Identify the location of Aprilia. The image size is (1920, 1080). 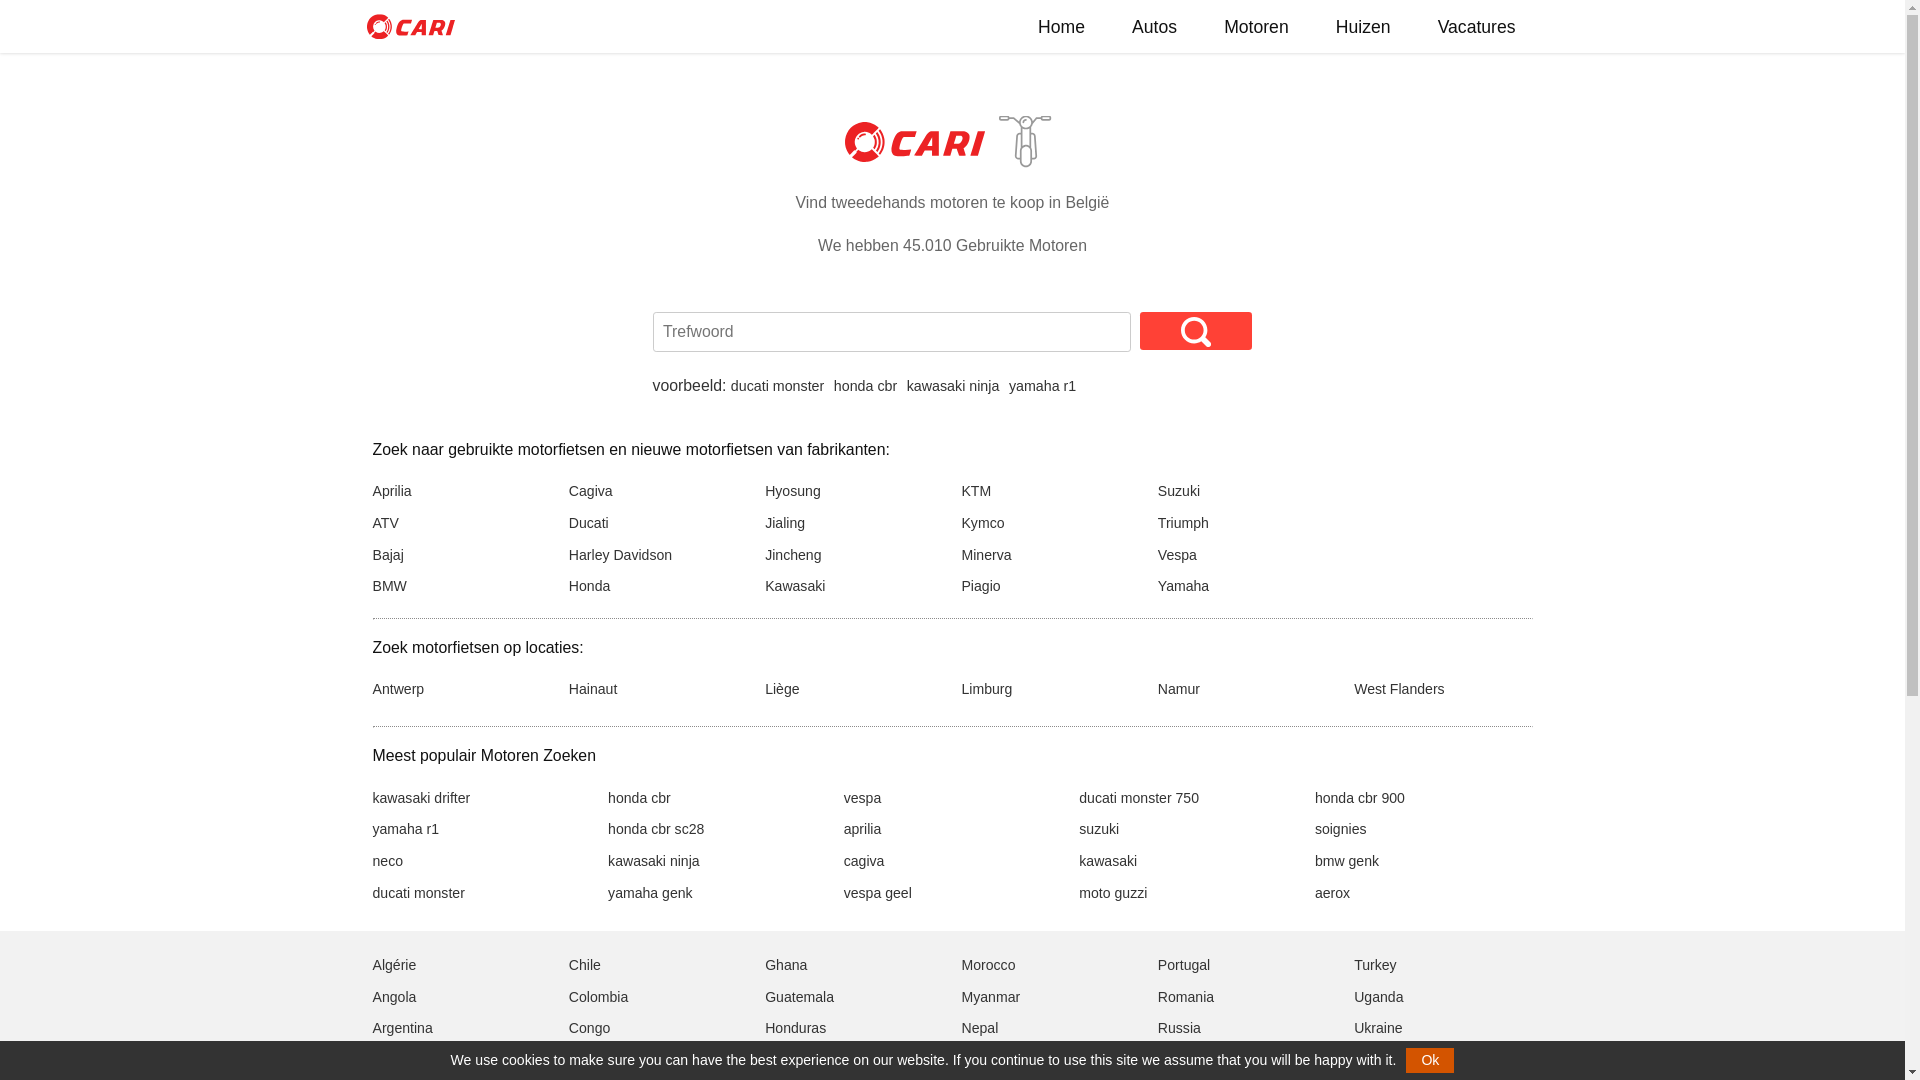
(392, 491).